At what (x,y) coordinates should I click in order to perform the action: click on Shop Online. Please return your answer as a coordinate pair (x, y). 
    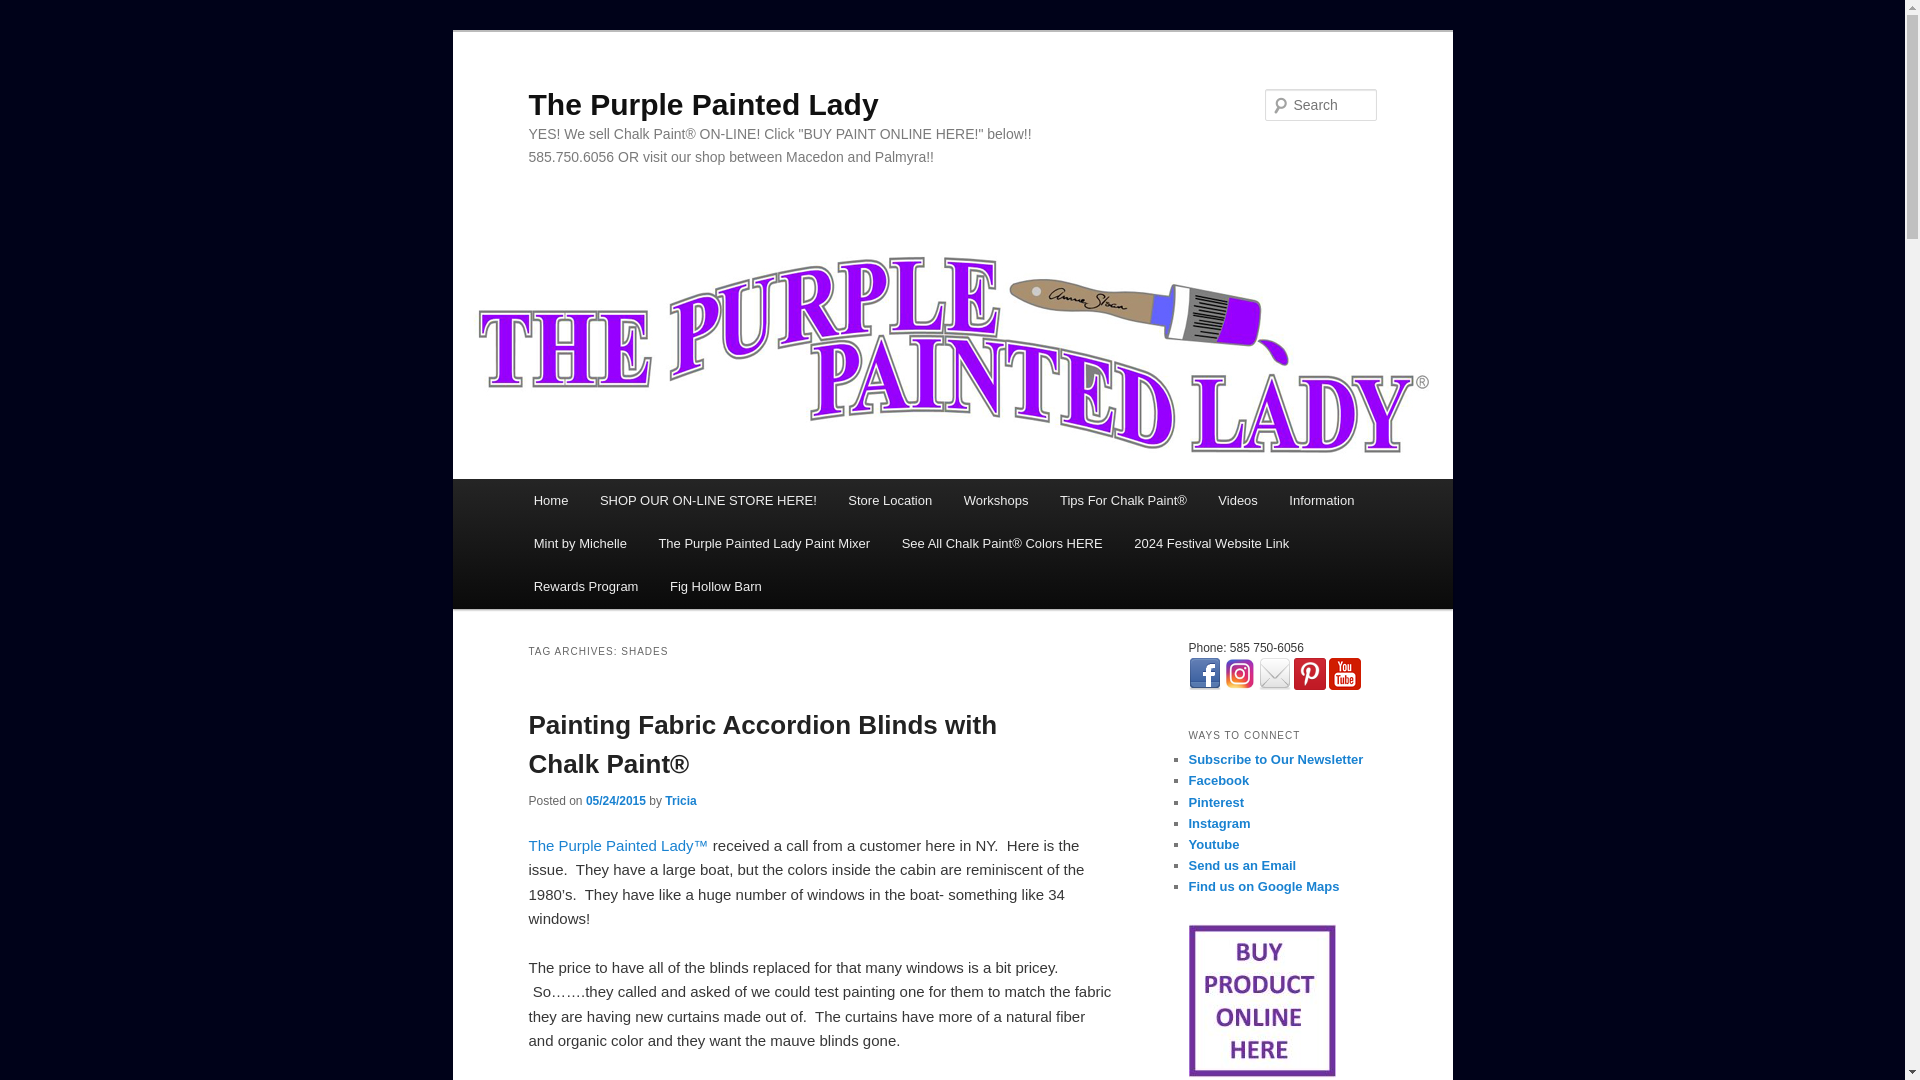
    Looking at the image, I should click on (1261, 1000).